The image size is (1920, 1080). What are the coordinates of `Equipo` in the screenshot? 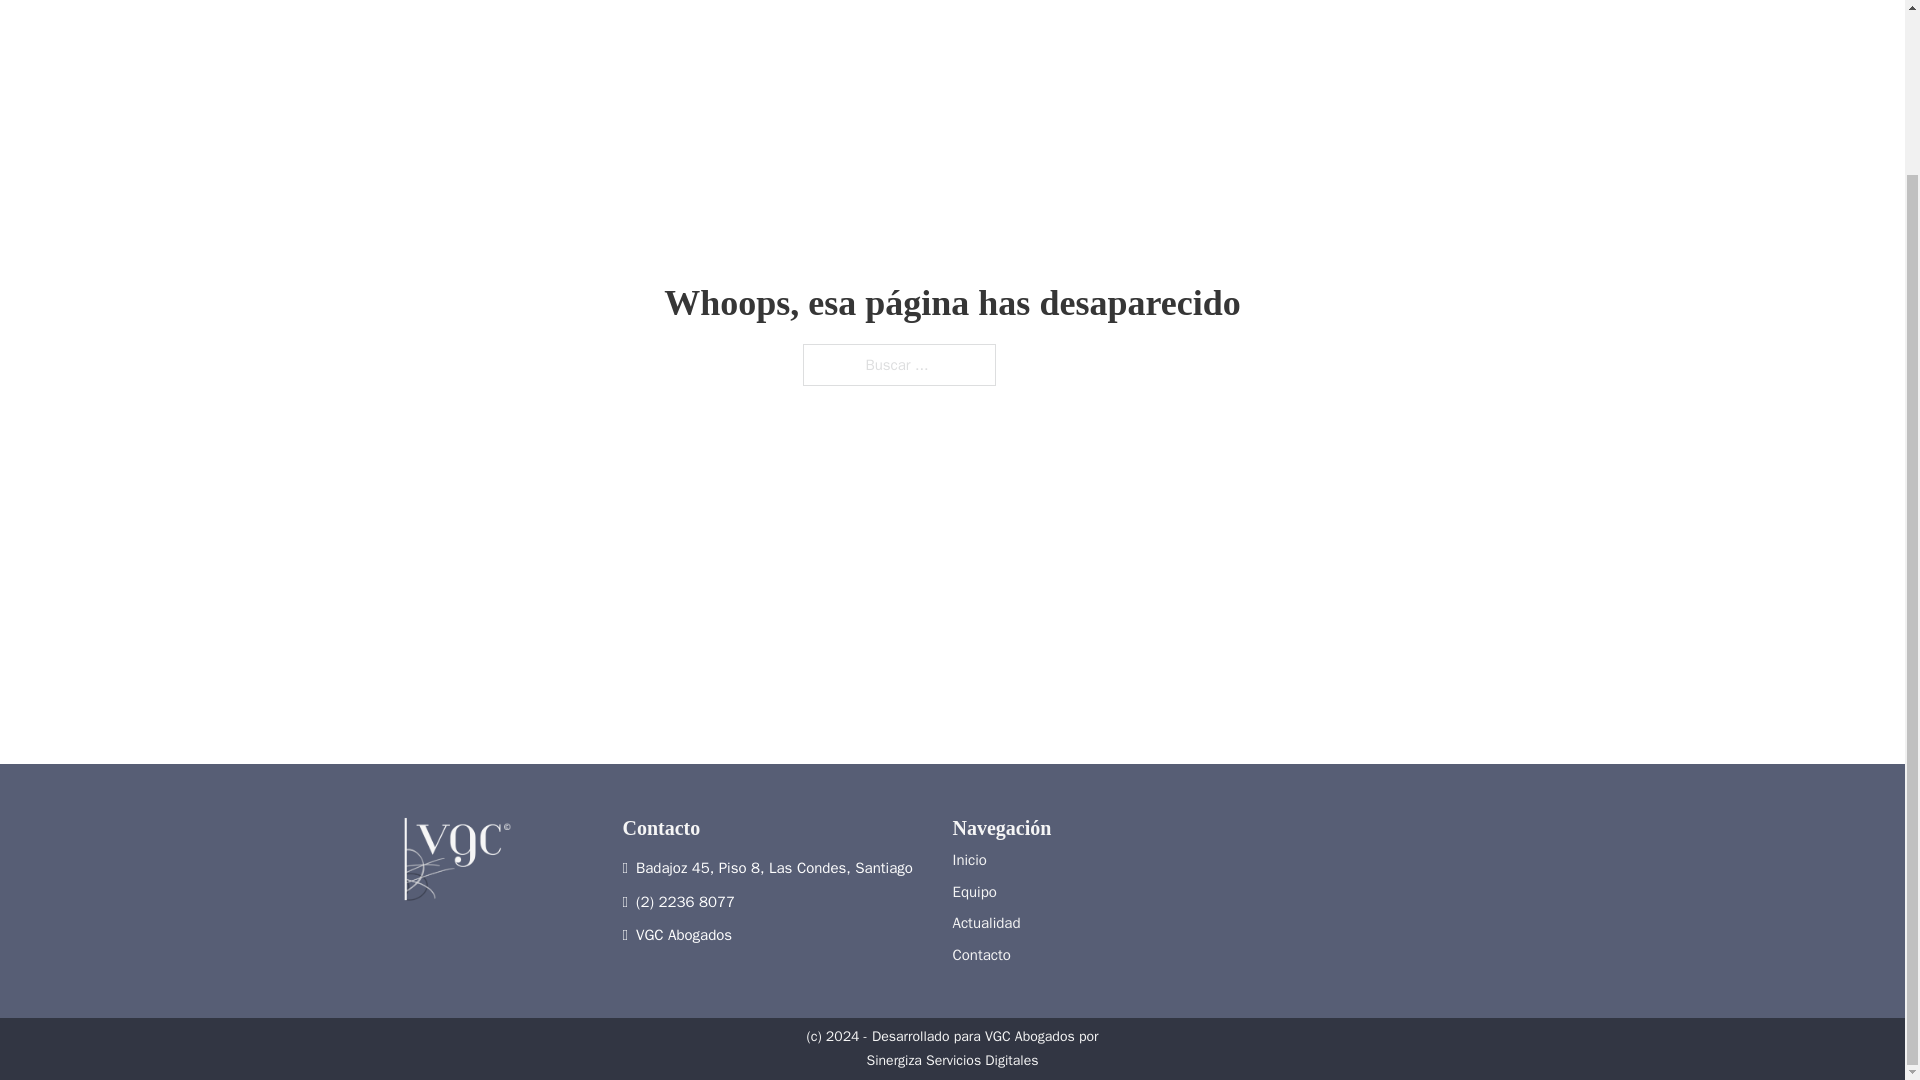 It's located at (1001, 893).